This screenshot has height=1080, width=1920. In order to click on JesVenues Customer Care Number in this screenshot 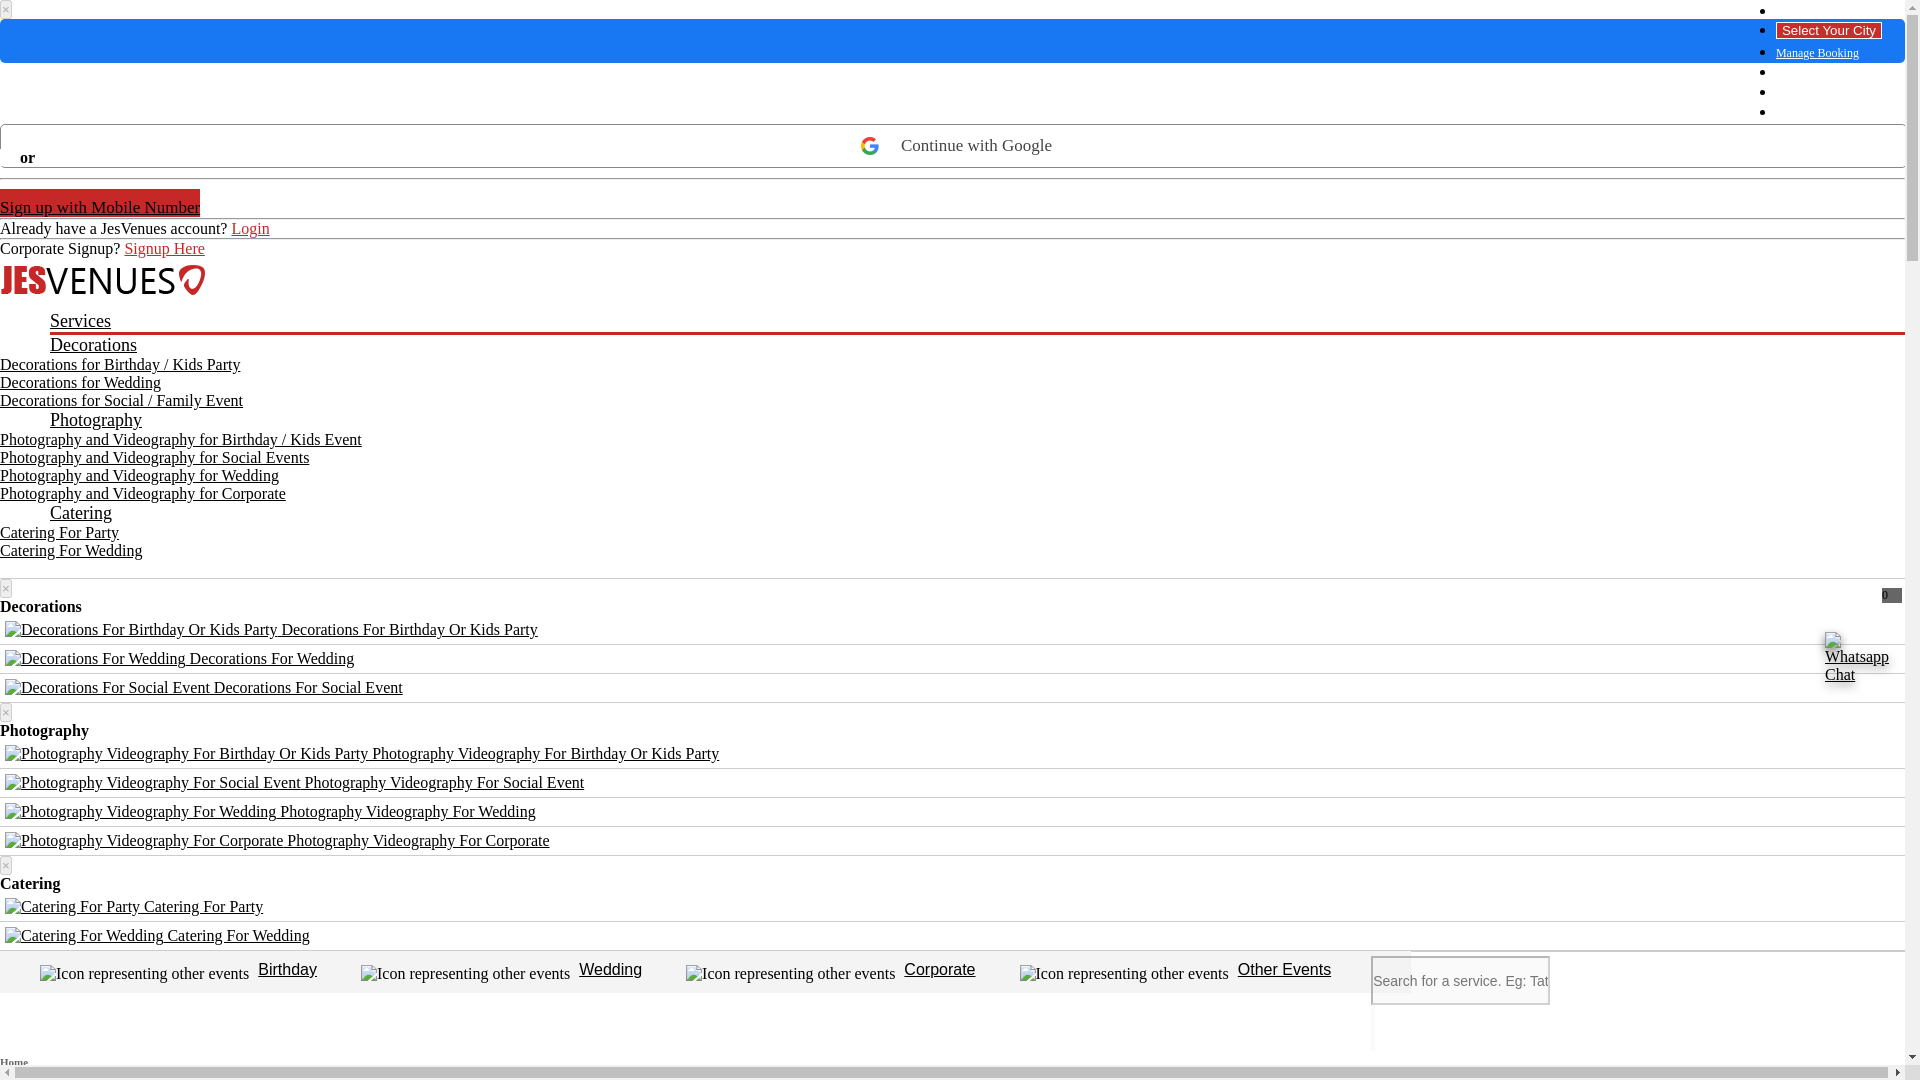, I will do `click(1828, 12)`.